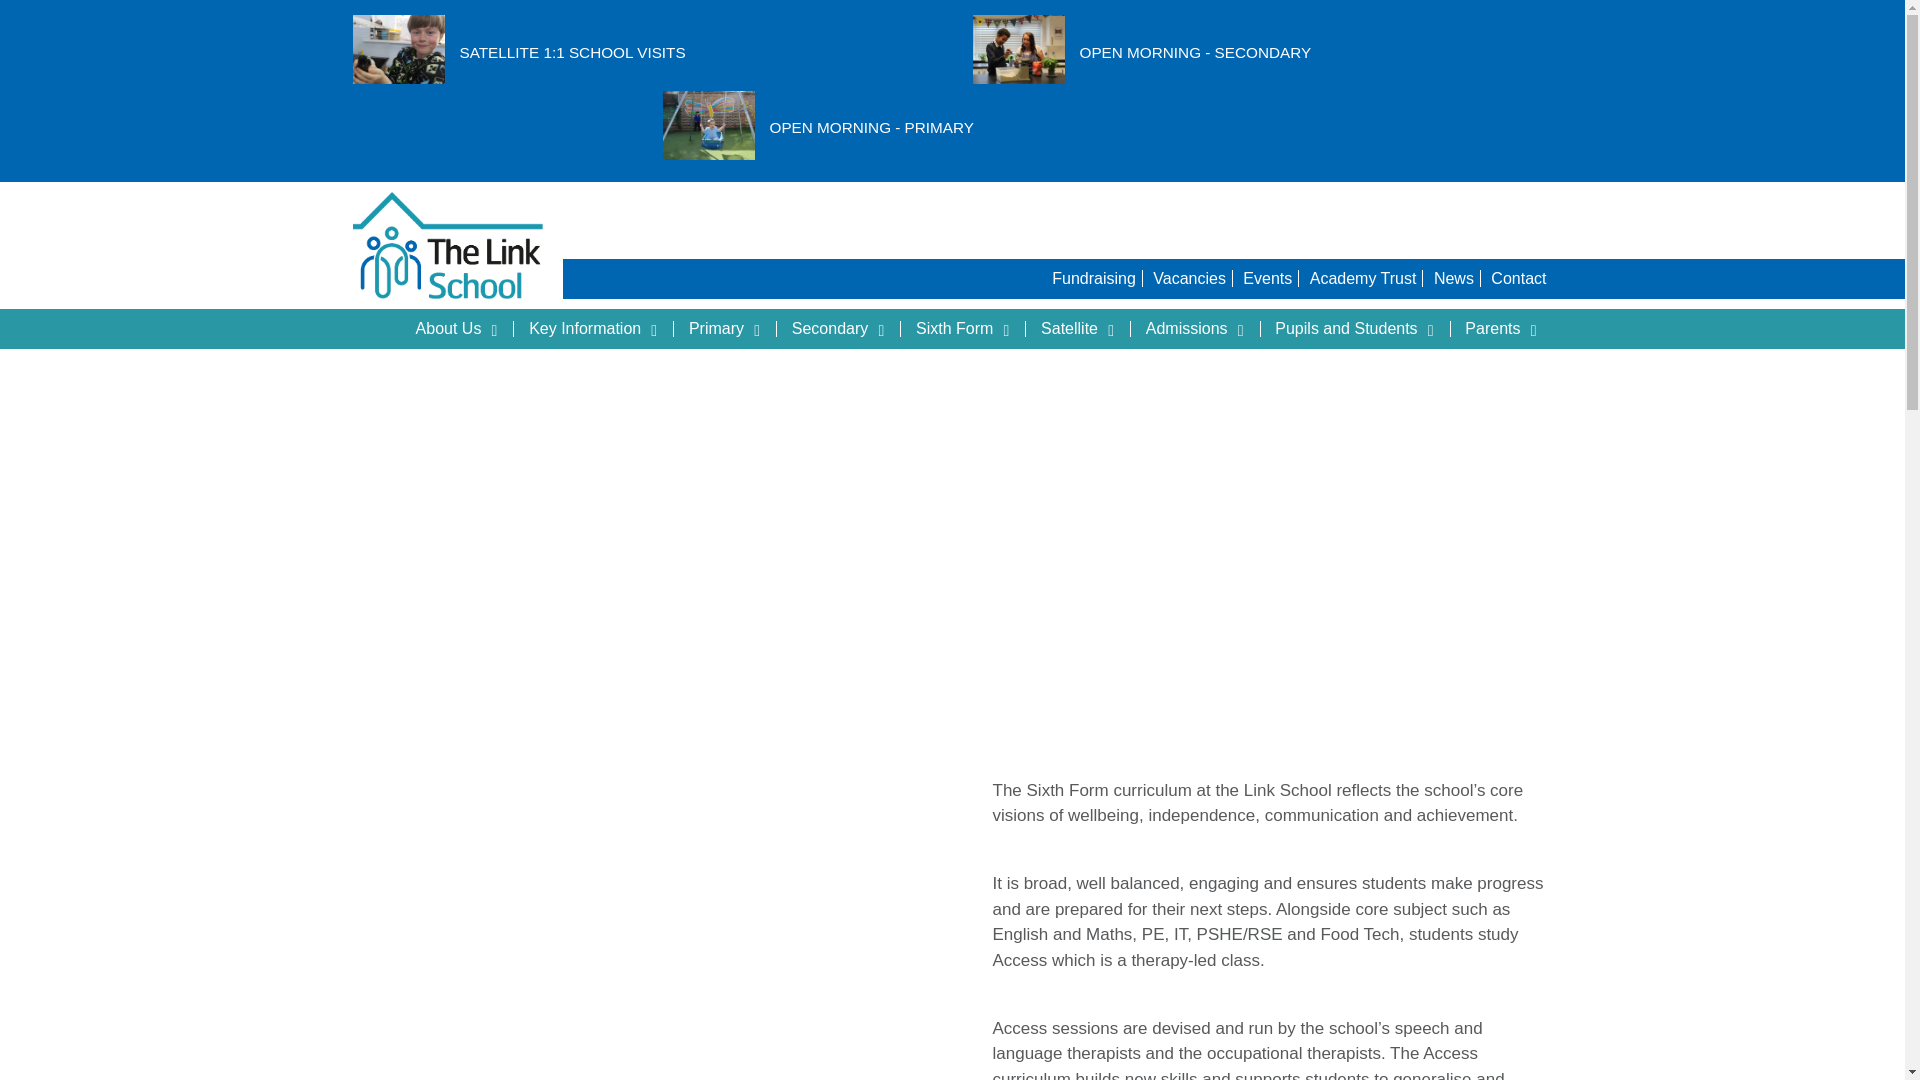  Describe the element at coordinates (1198, 328) in the screenshot. I see `Admissions` at that location.